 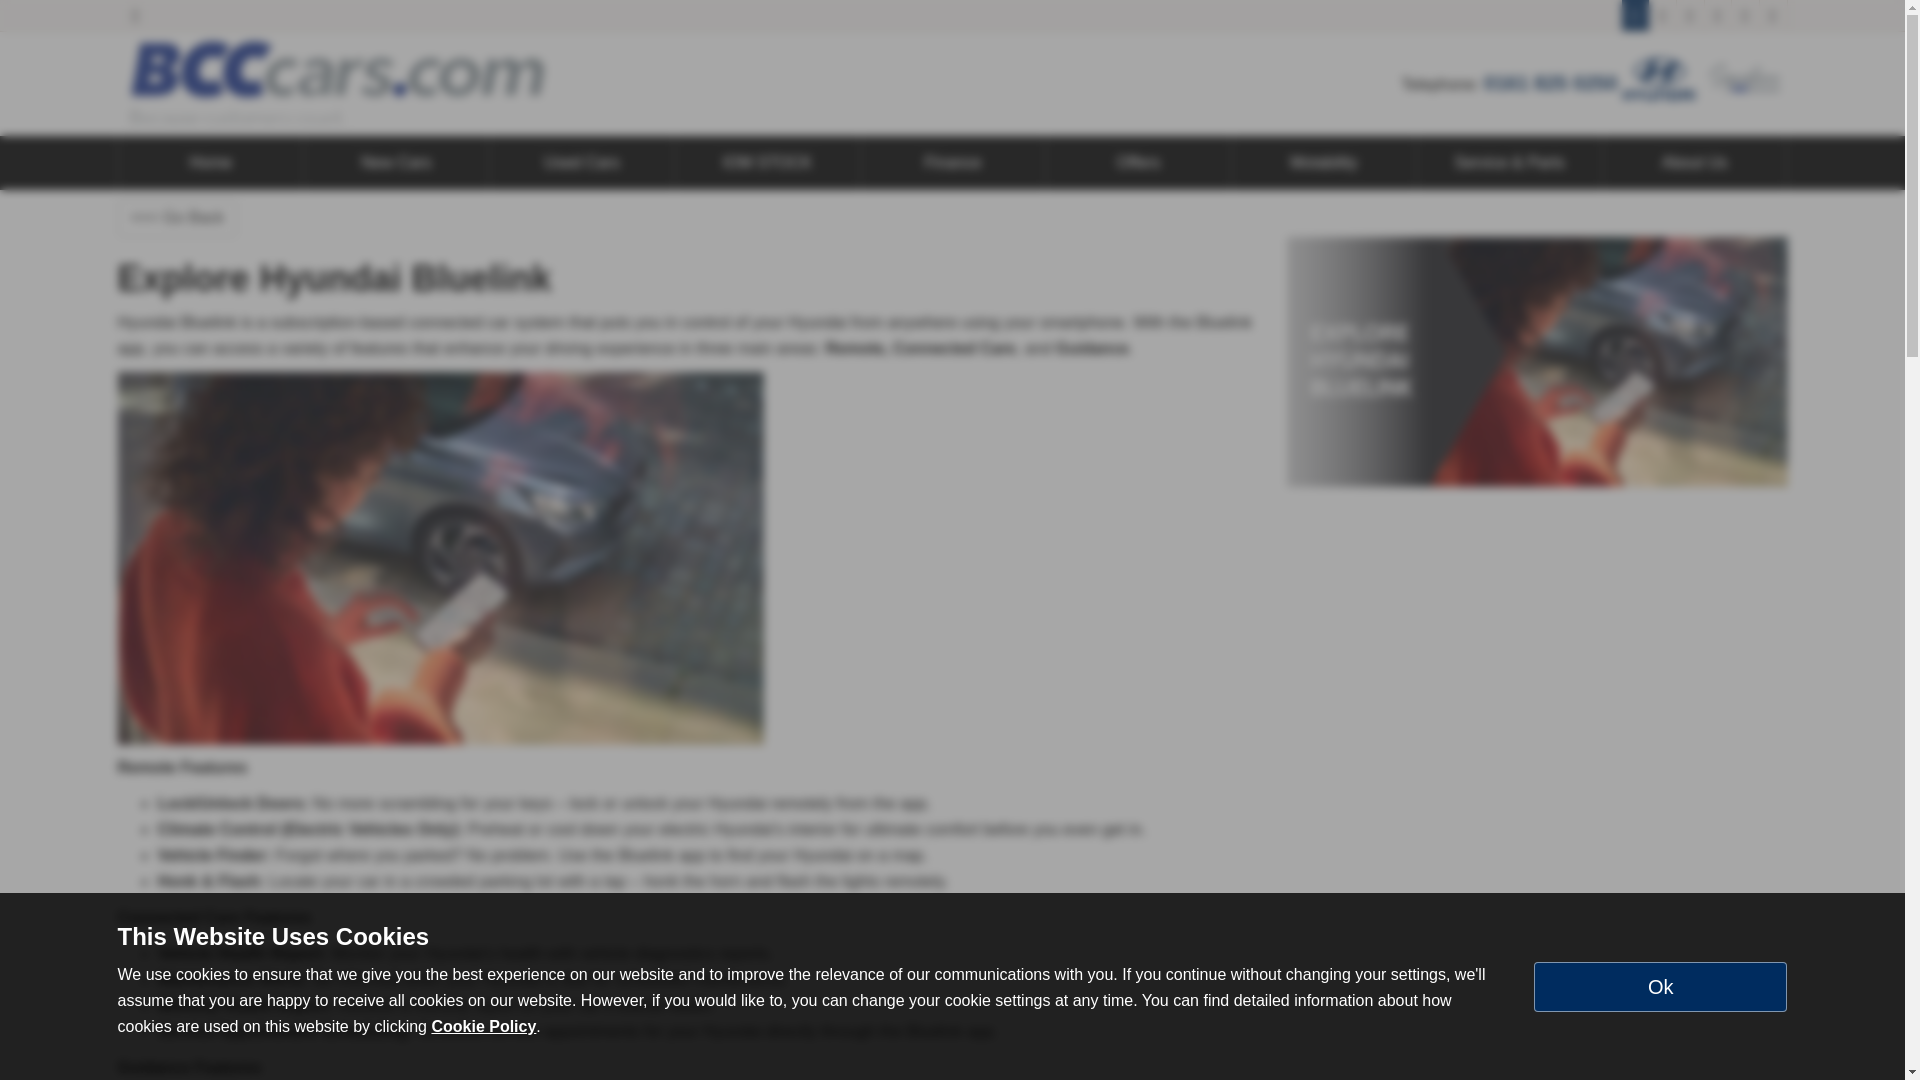 I want to click on Home, so click(x=210, y=163).